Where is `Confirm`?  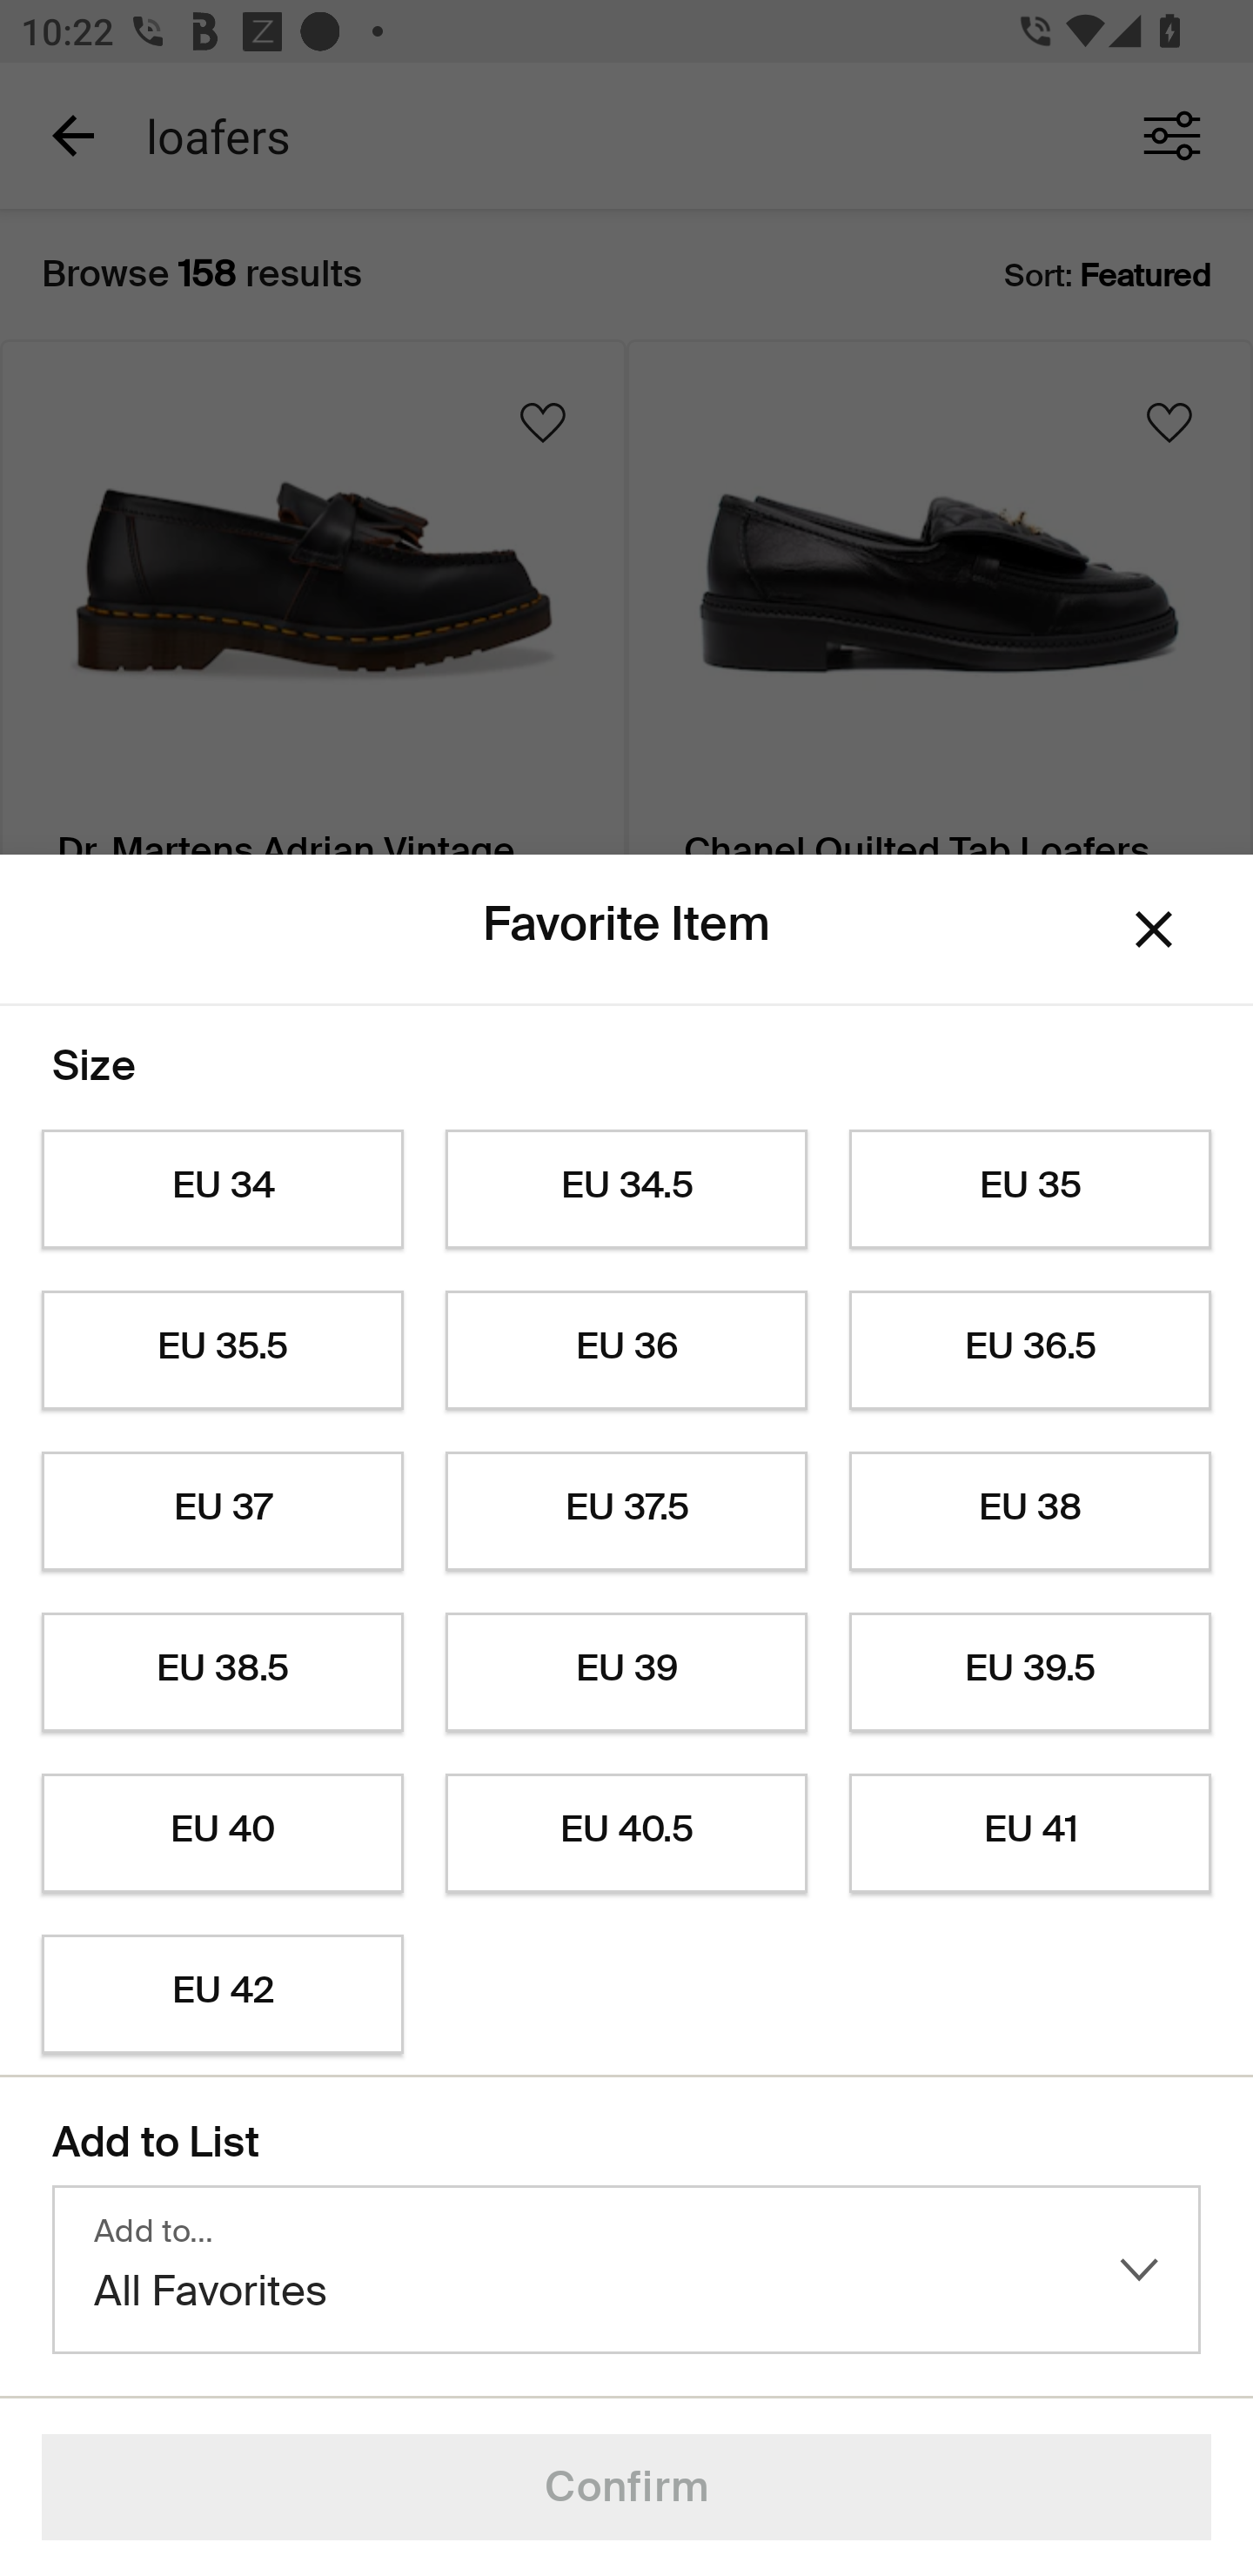
Confirm is located at coordinates (626, 2487).